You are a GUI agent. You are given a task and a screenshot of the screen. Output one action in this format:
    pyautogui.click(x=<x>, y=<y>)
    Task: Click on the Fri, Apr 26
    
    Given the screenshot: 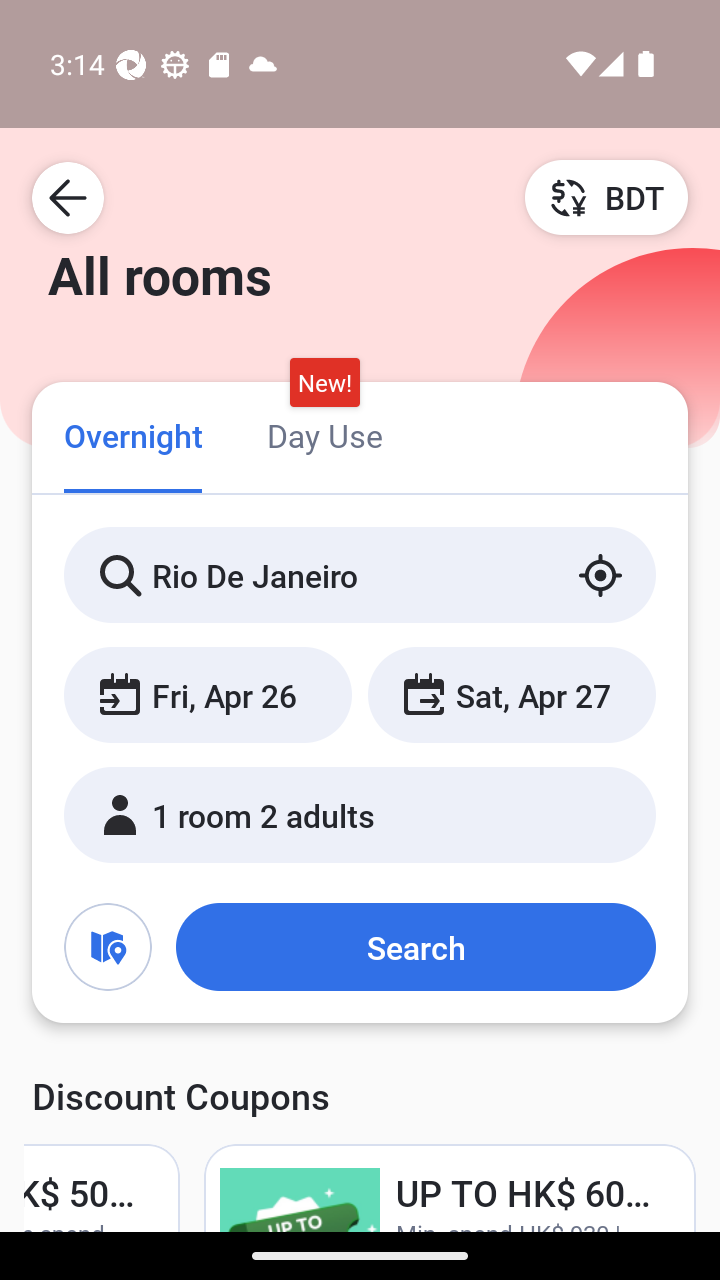 What is the action you would take?
    pyautogui.click(x=208, y=694)
    